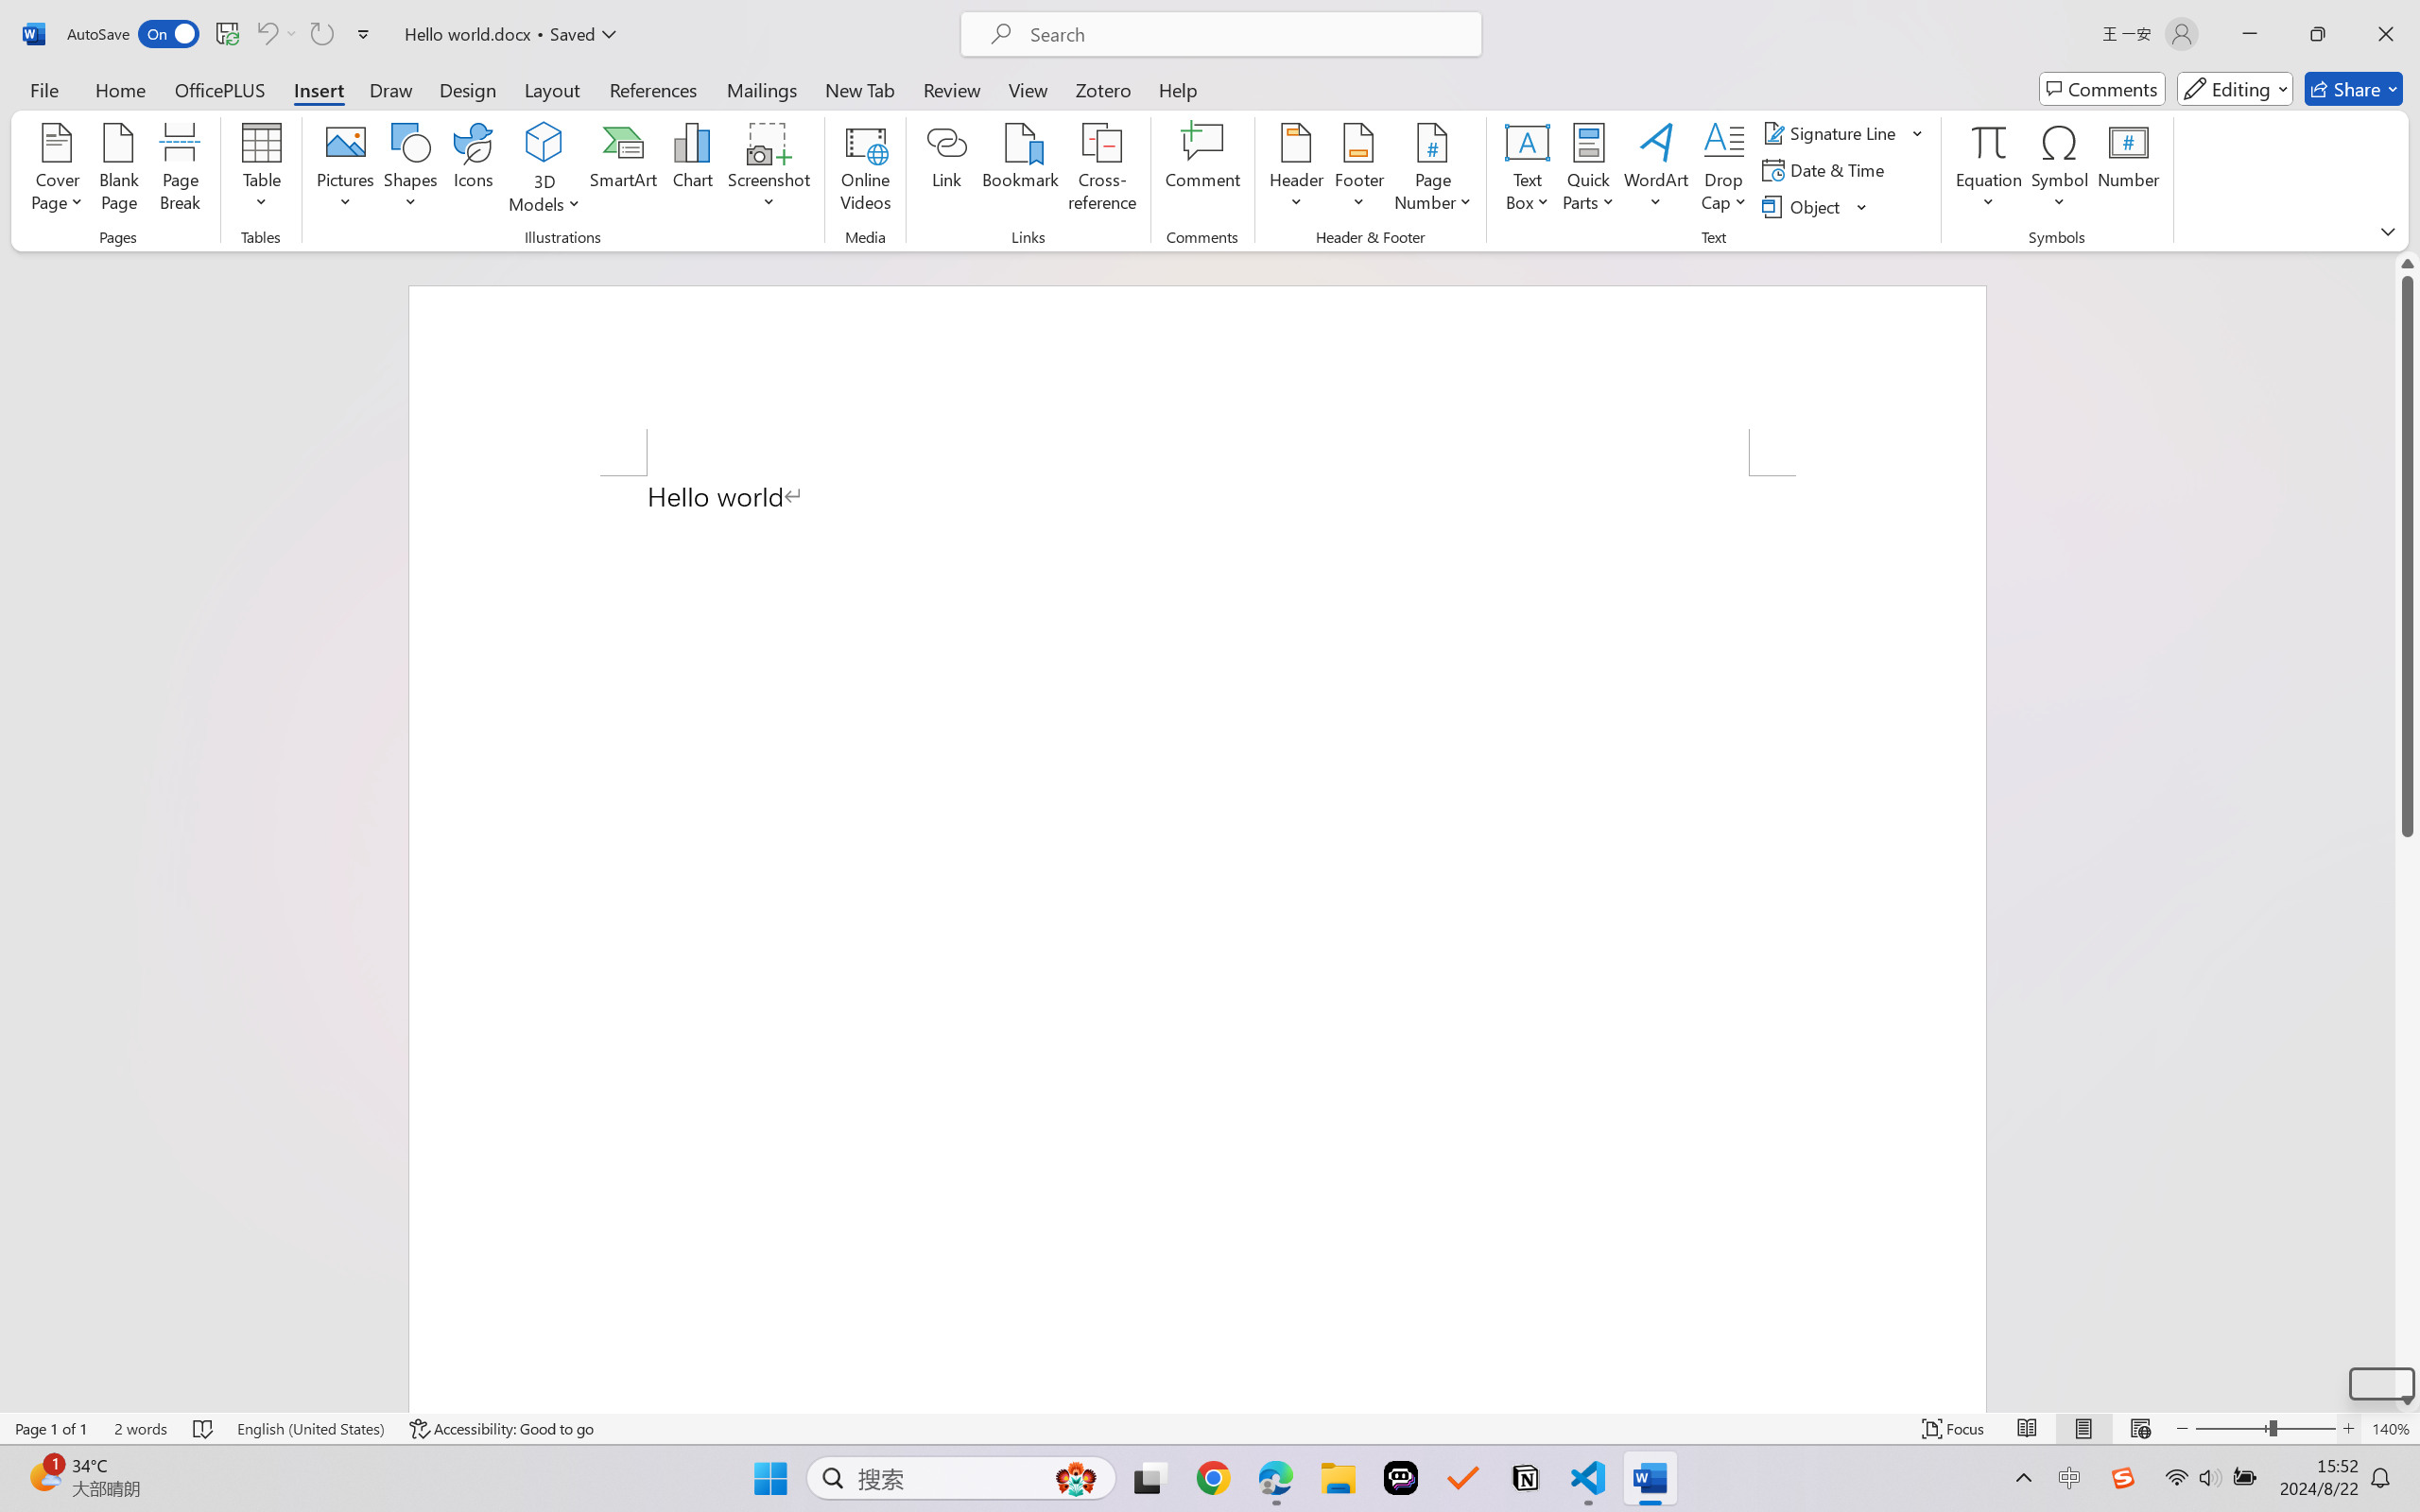 This screenshot has height=1512, width=2420. Describe the element at coordinates (2102, 89) in the screenshot. I see `Comments` at that location.